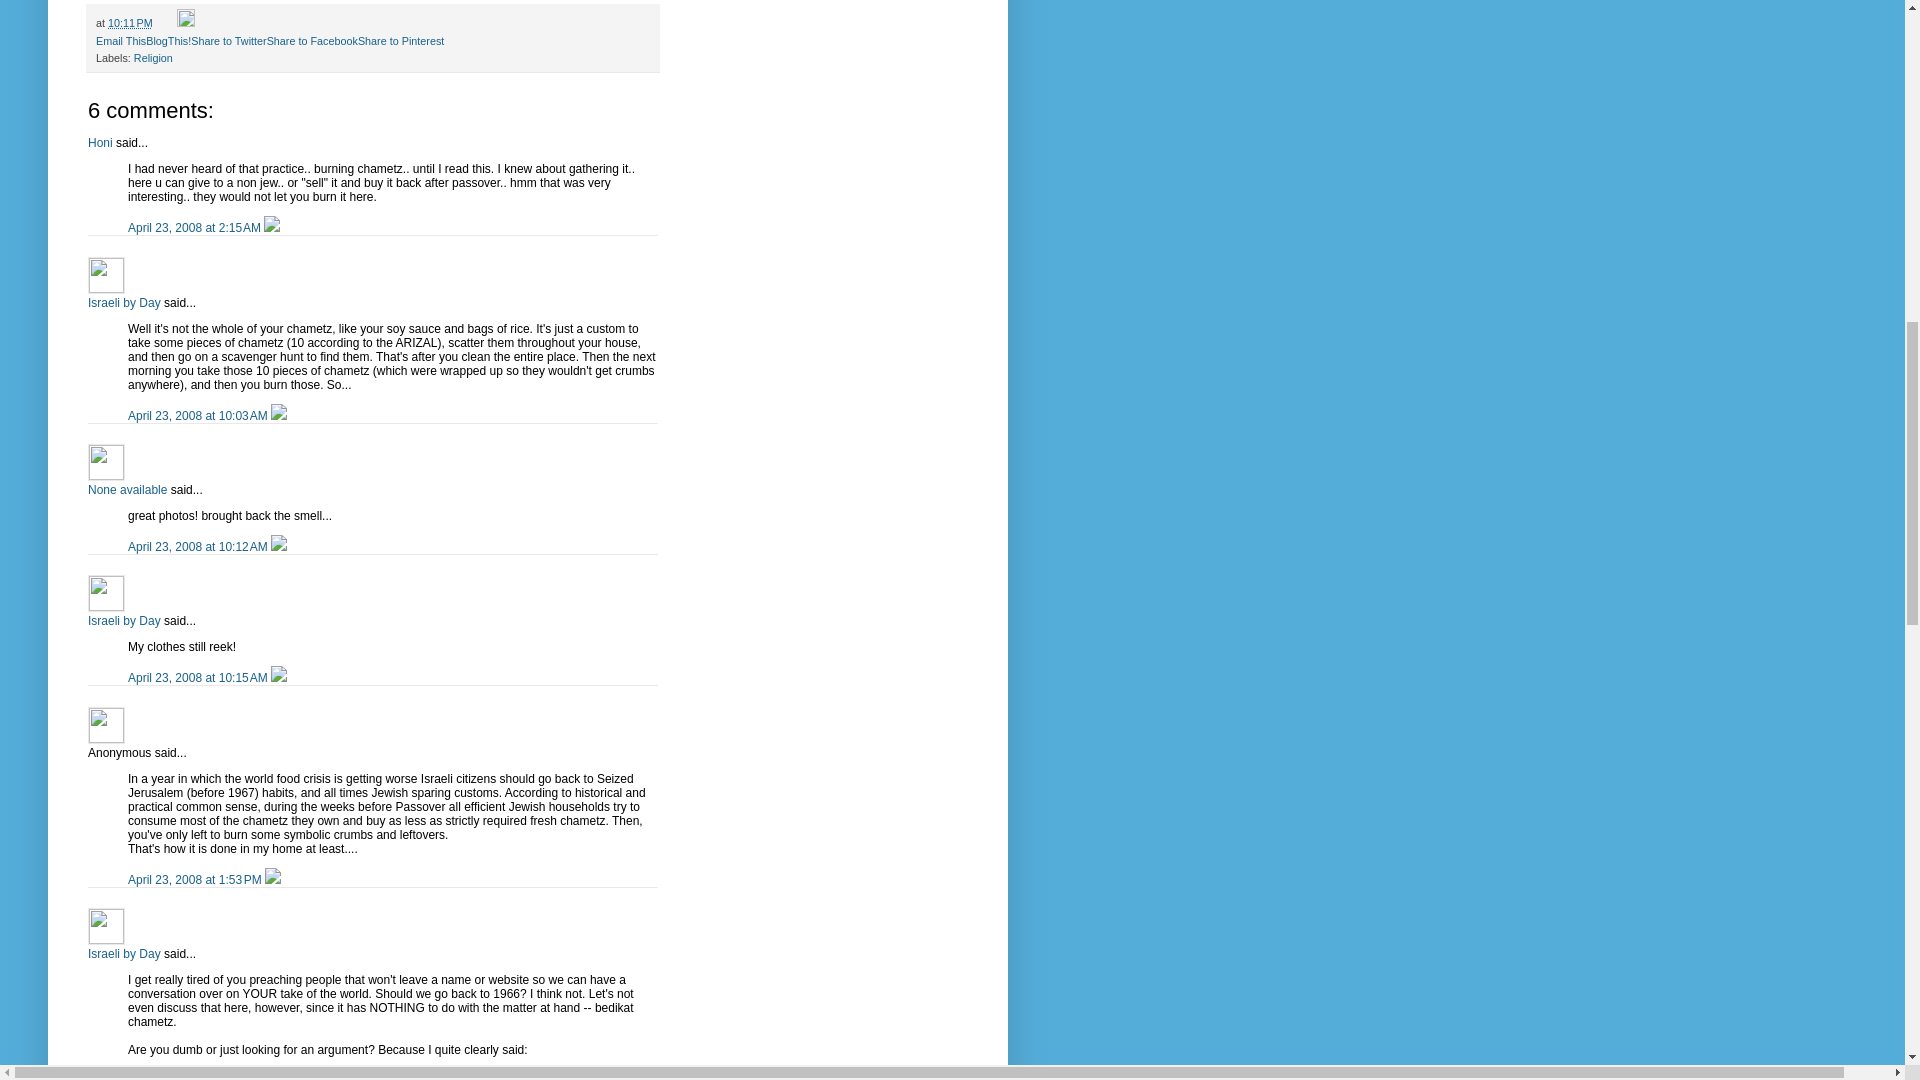  What do you see at coordinates (100, 143) in the screenshot?
I see `Honi` at bounding box center [100, 143].